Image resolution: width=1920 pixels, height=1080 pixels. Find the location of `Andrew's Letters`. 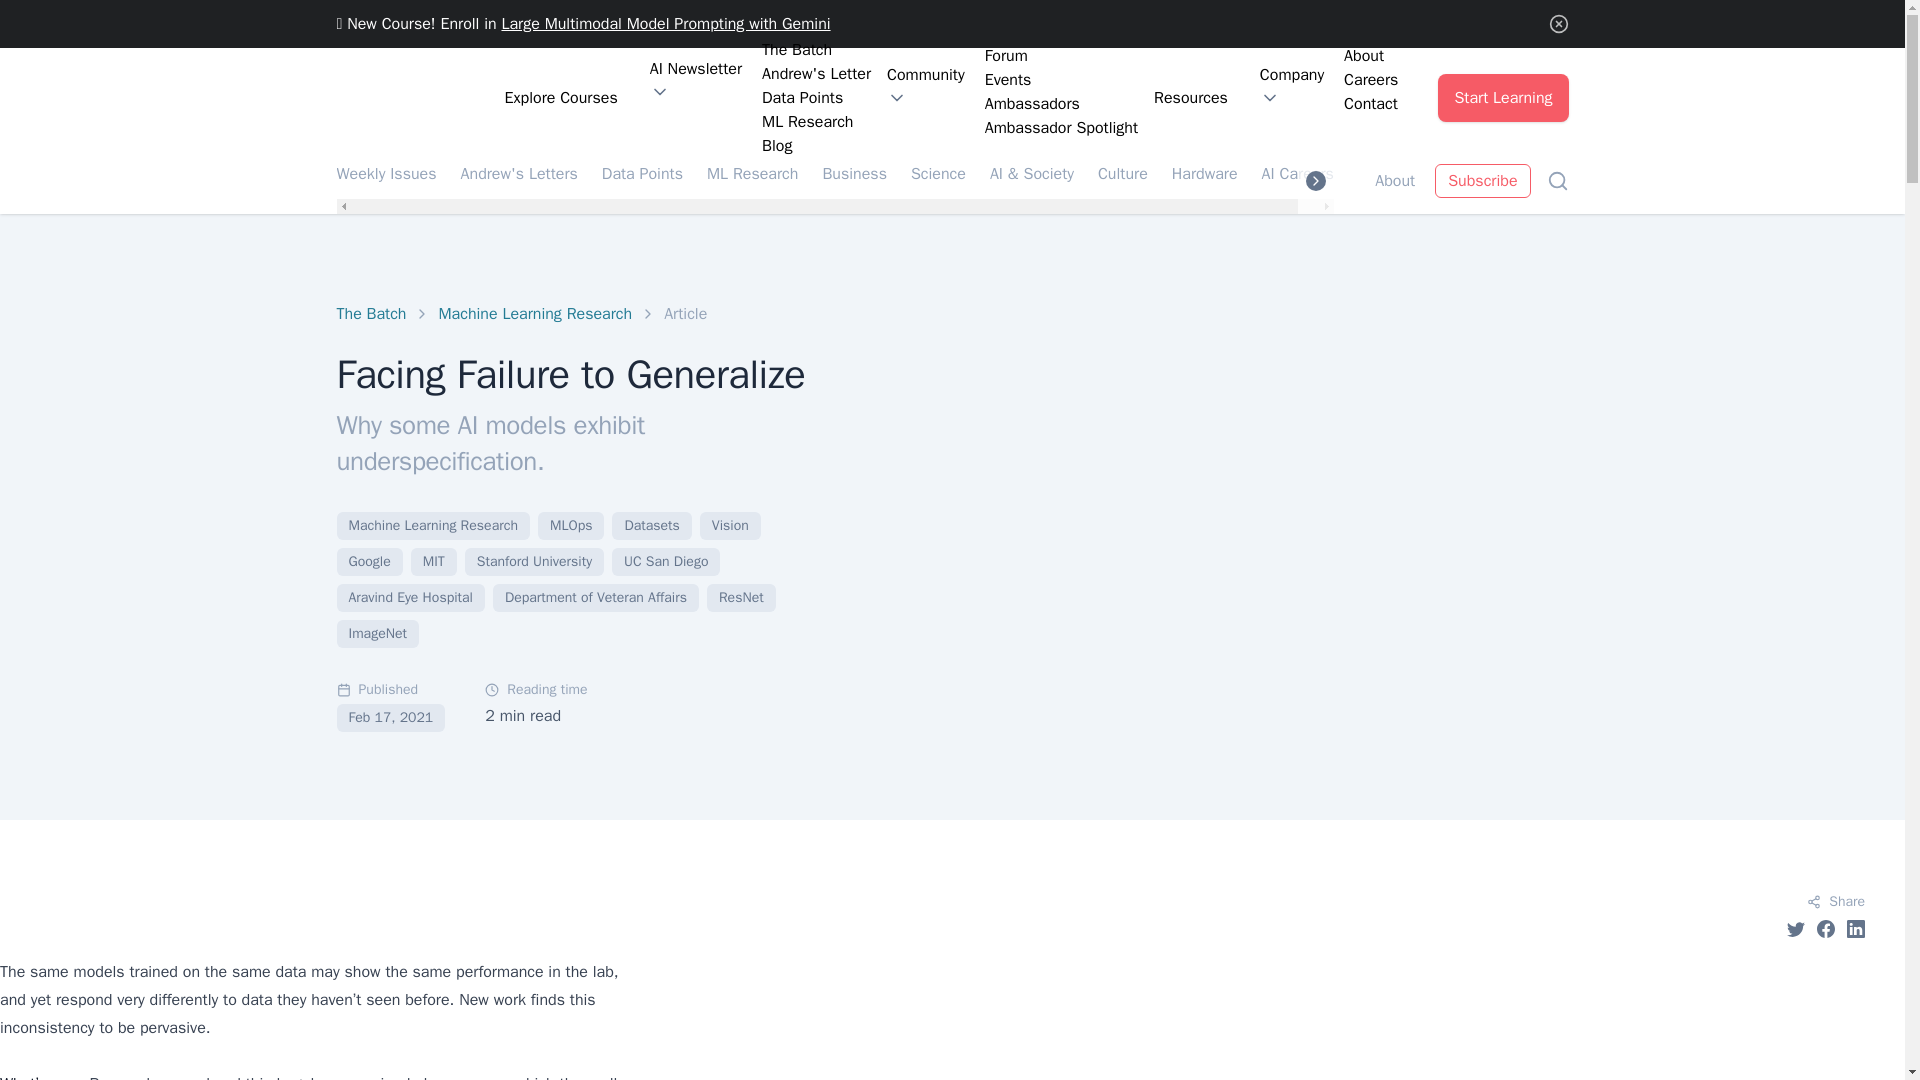

Andrew's Letters is located at coordinates (518, 172).